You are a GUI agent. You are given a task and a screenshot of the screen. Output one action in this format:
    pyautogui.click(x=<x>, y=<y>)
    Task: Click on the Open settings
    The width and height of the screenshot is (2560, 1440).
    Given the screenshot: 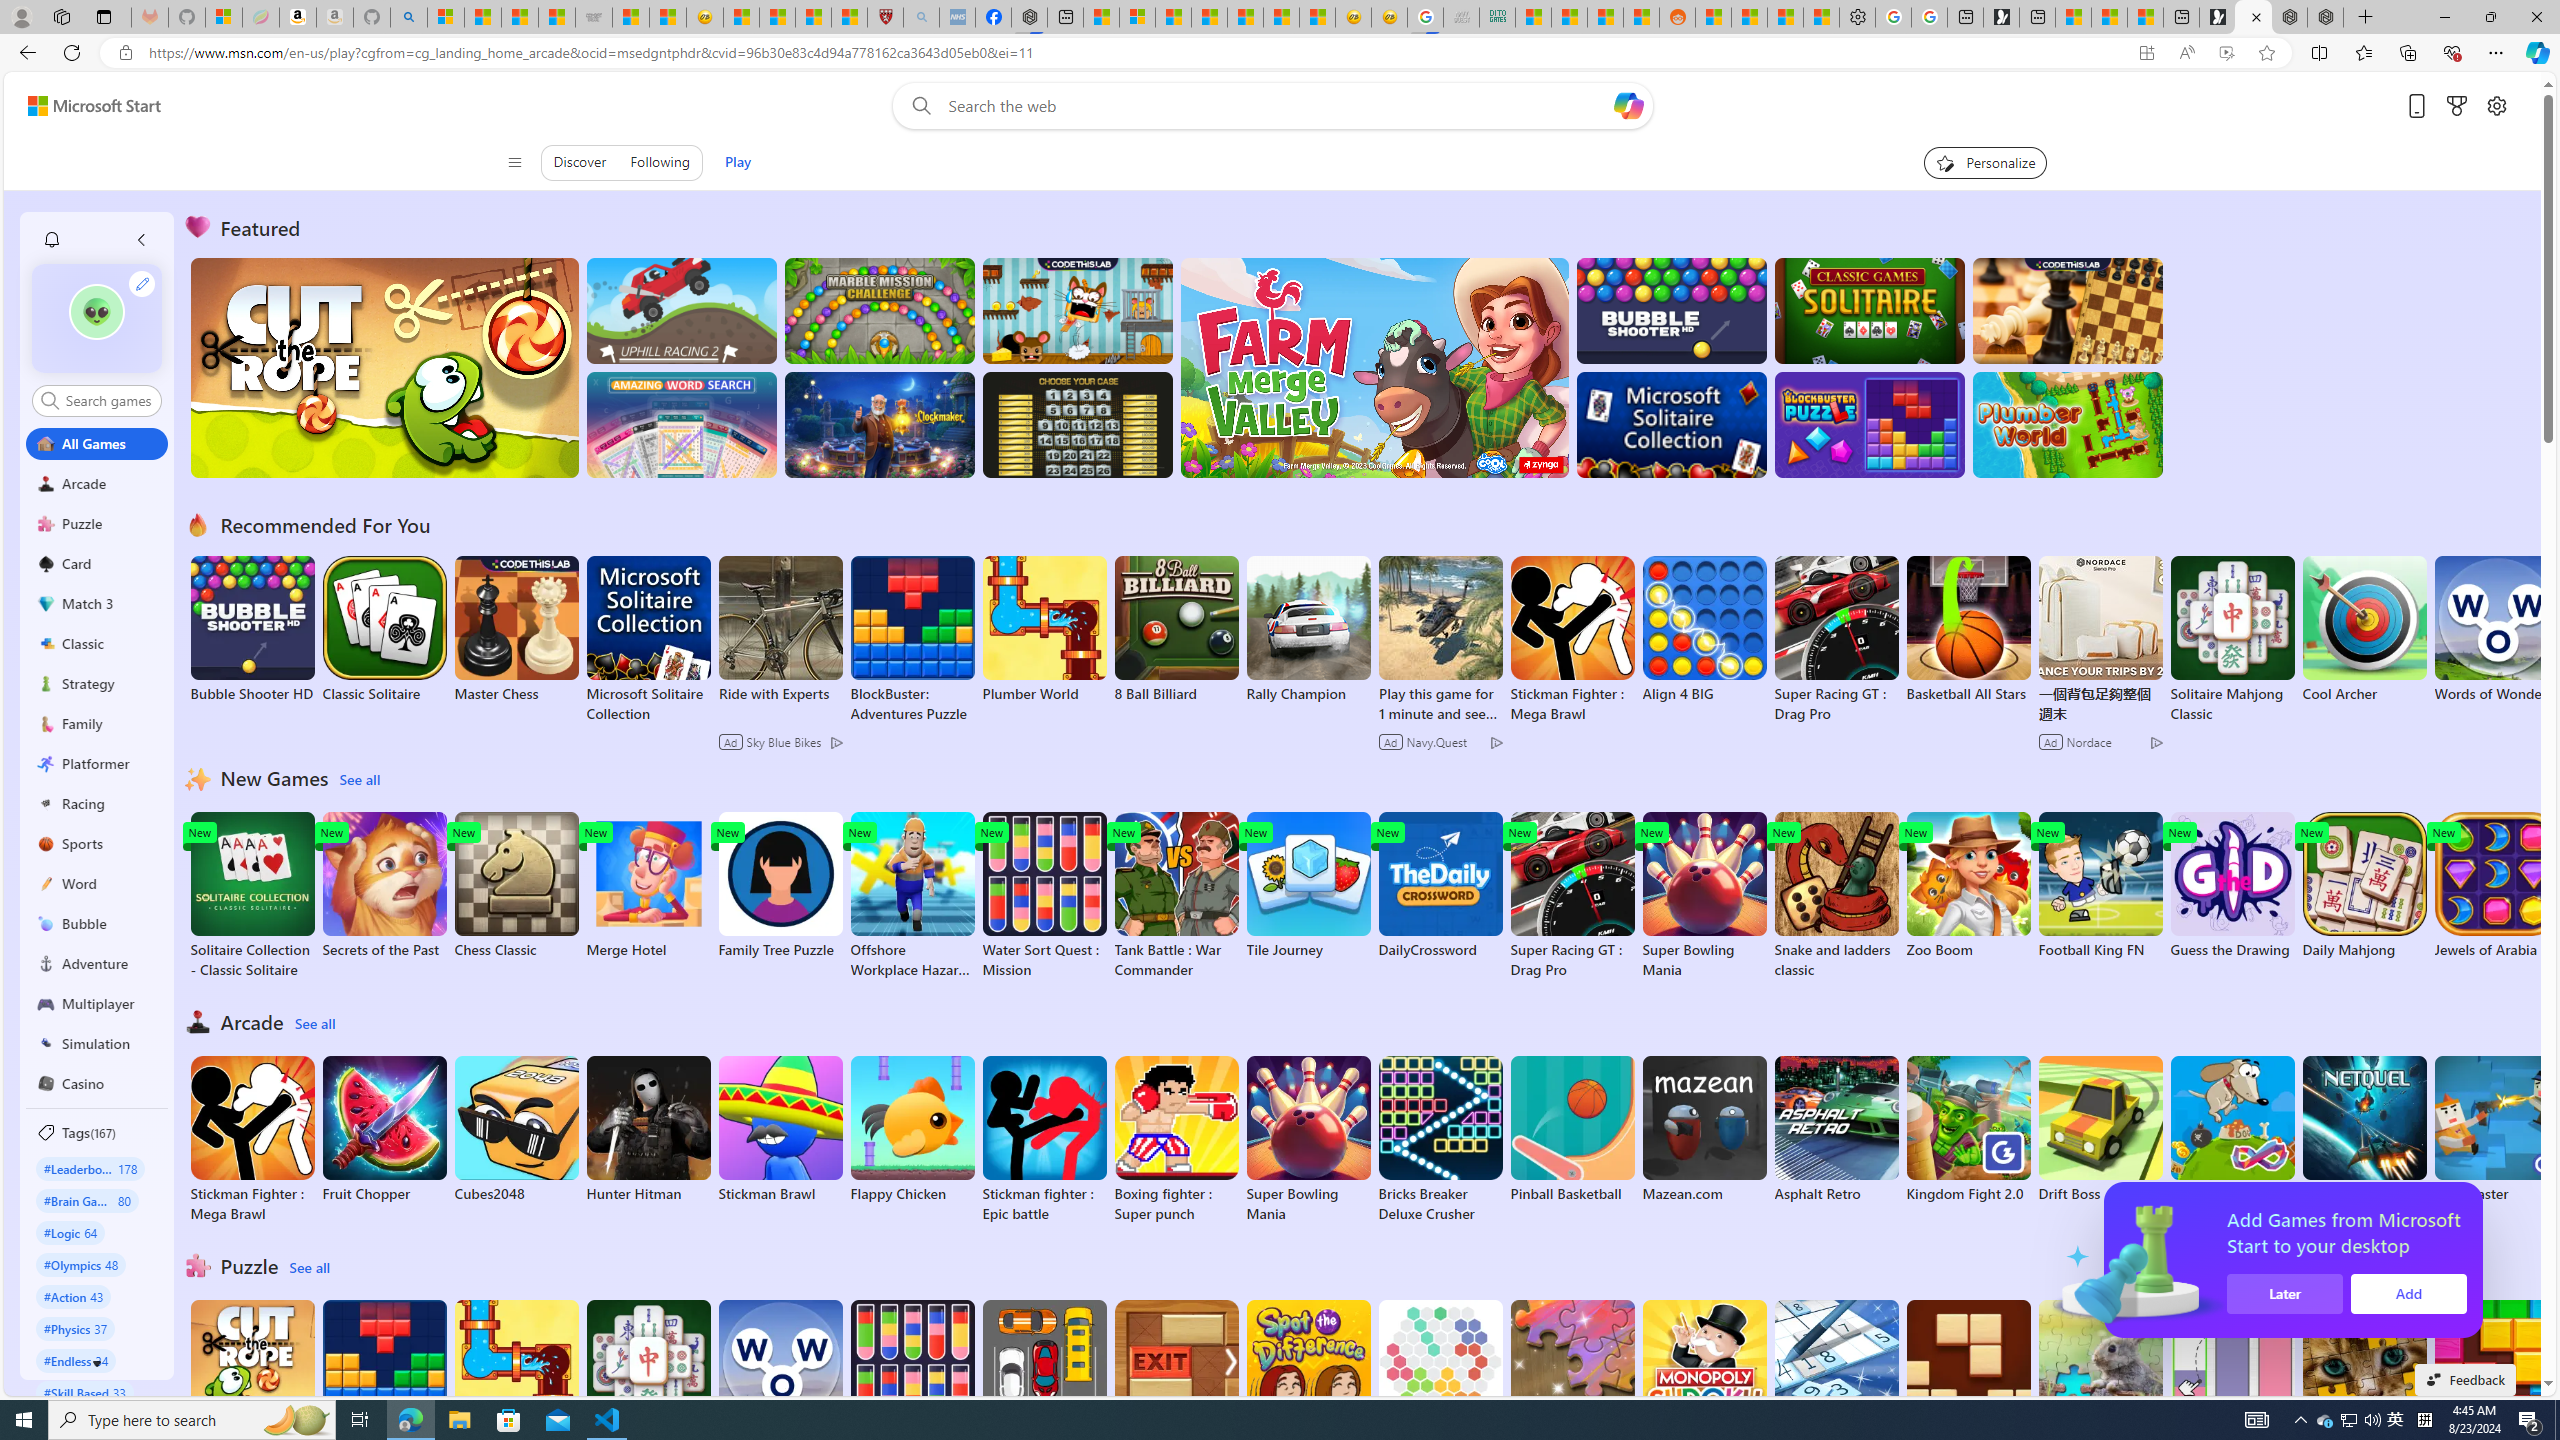 What is the action you would take?
    pyautogui.click(x=2497, y=106)
    